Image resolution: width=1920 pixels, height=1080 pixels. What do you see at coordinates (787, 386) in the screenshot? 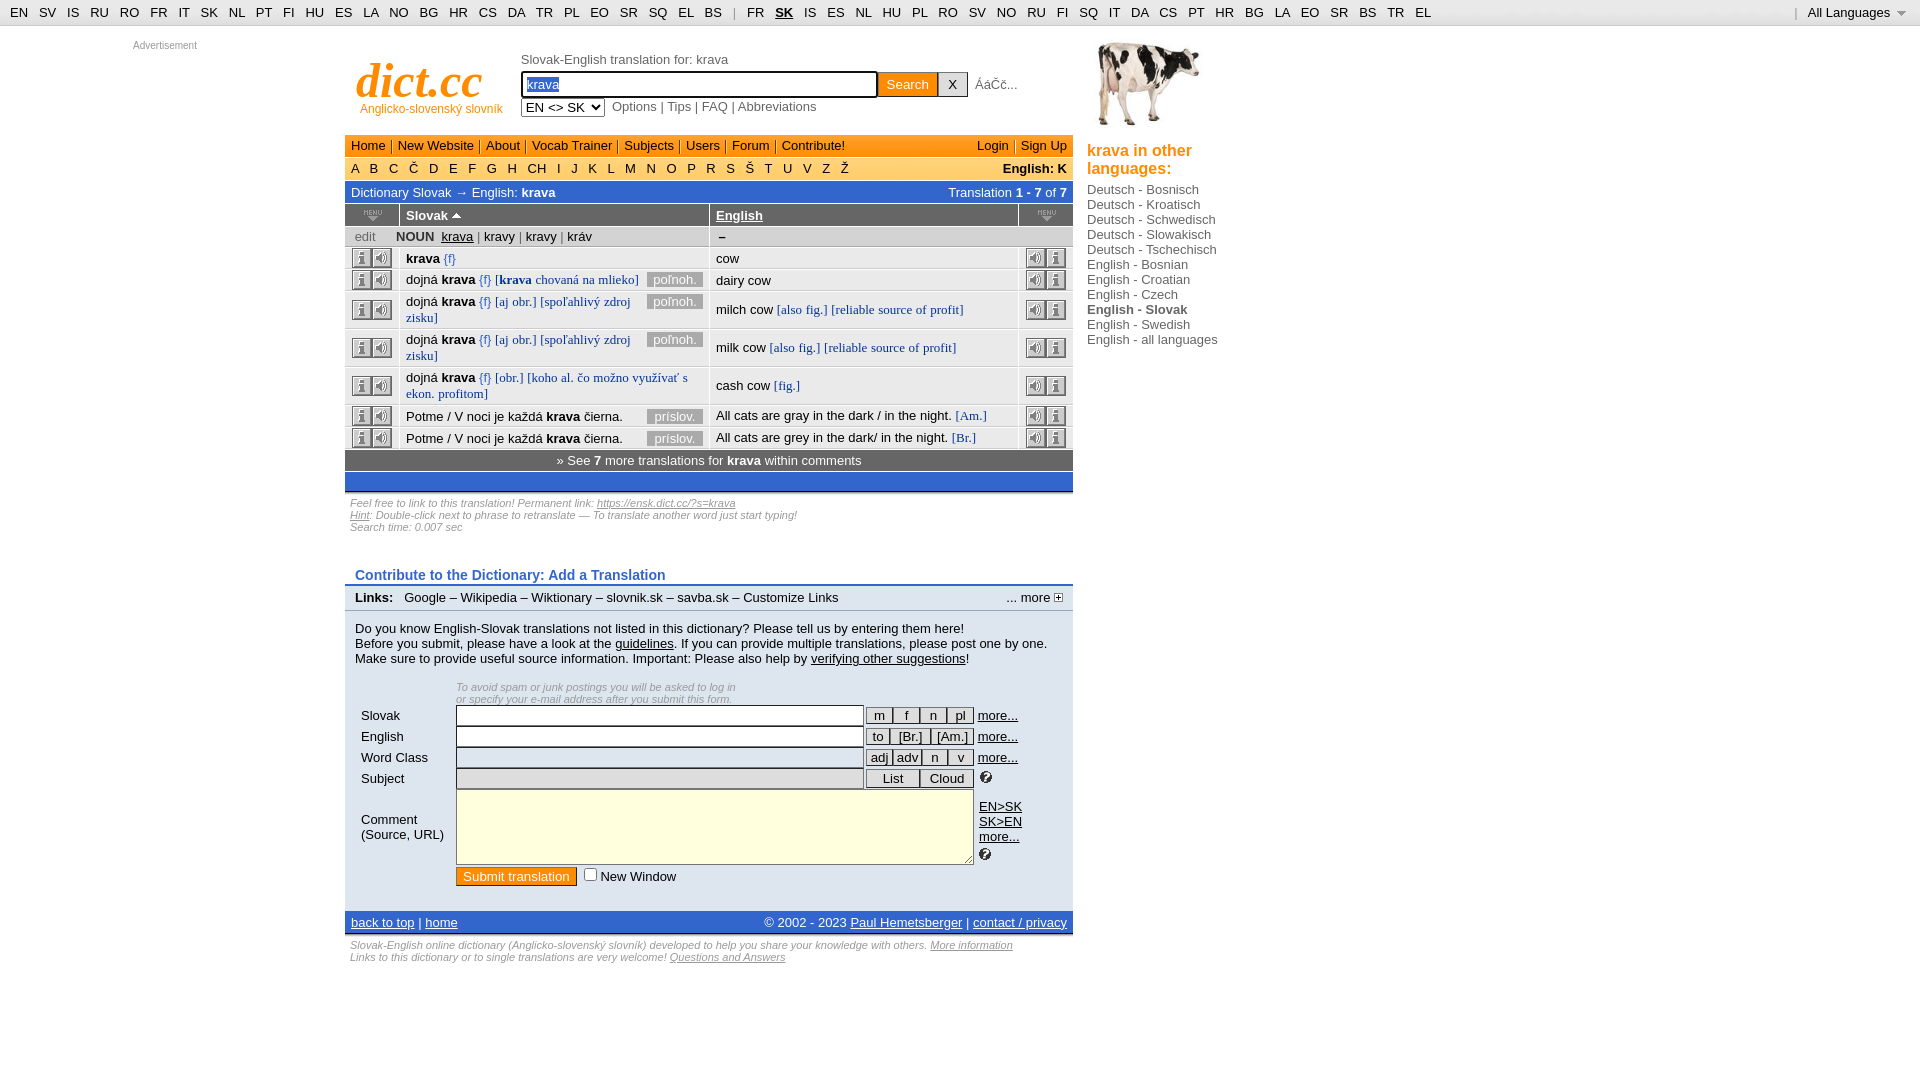
I see `[fig.]` at bounding box center [787, 386].